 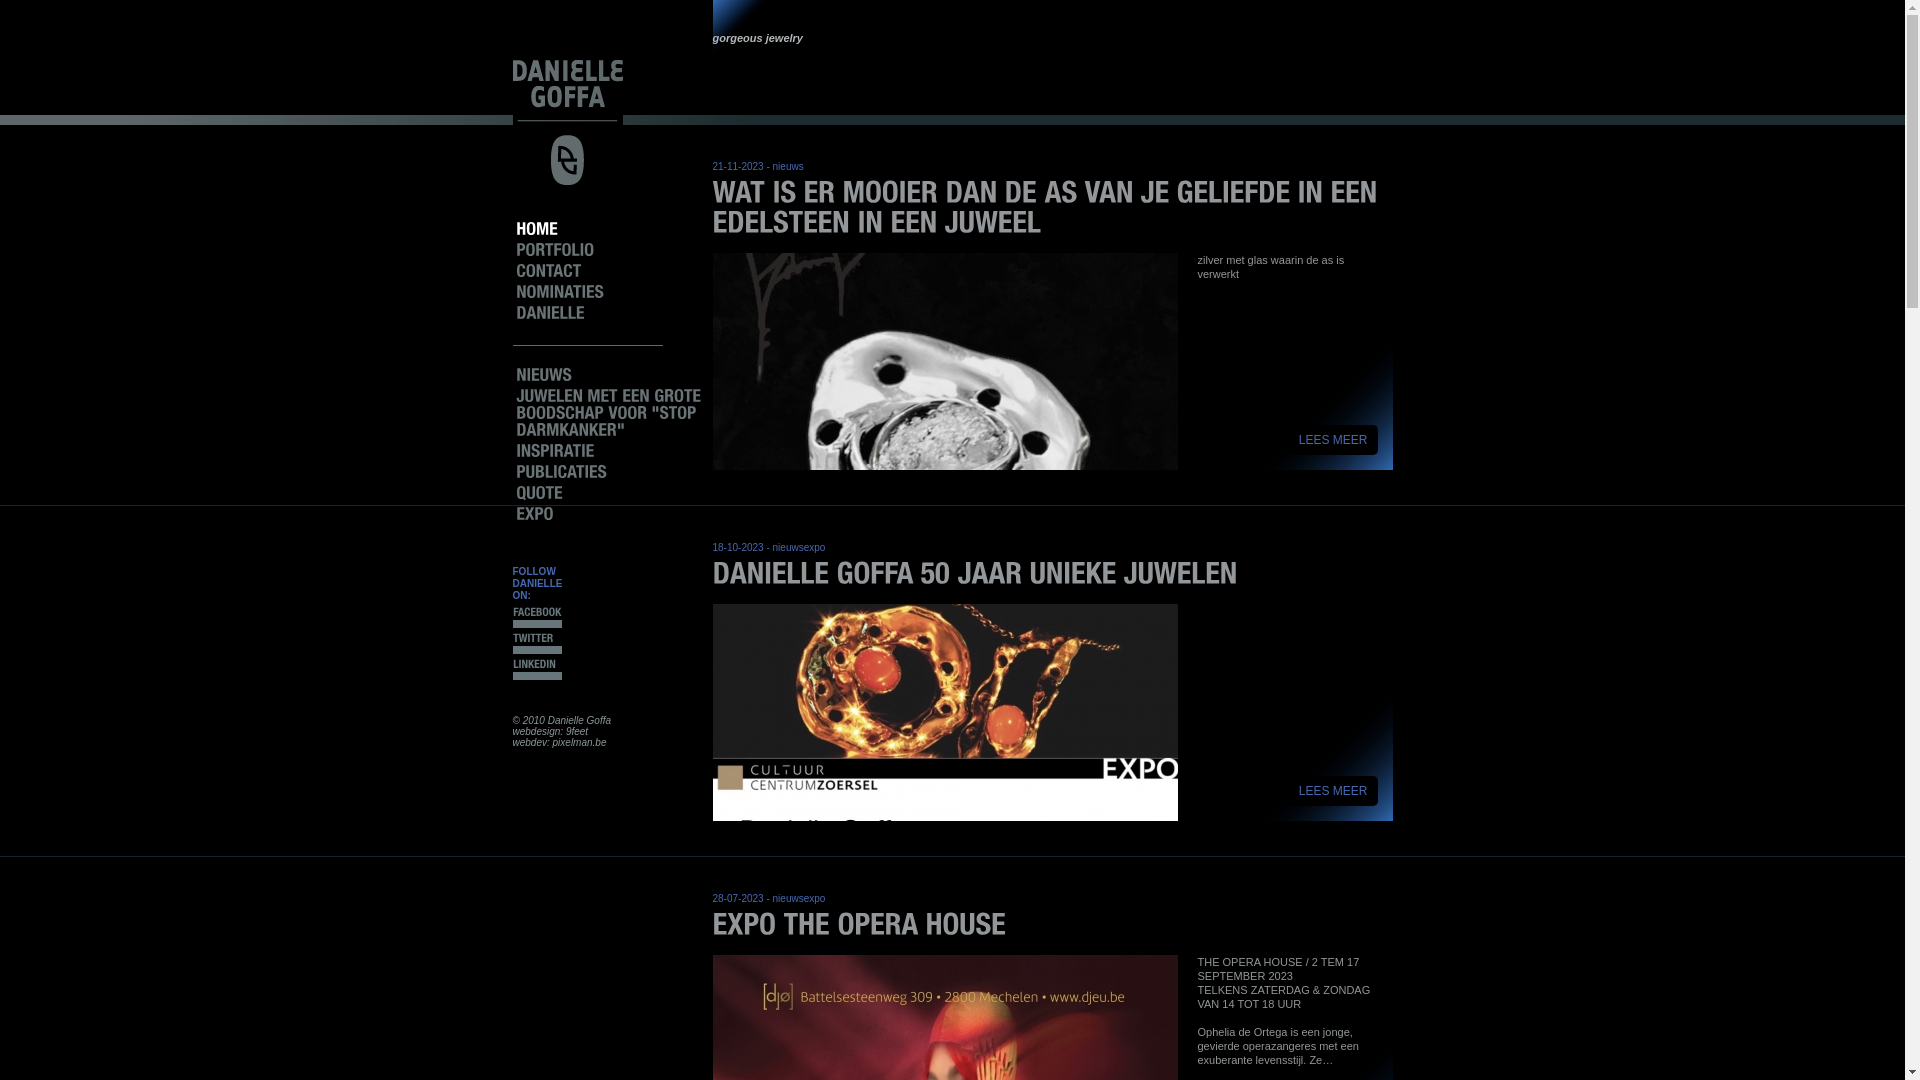 I want to click on 9feet, so click(x=577, y=732).